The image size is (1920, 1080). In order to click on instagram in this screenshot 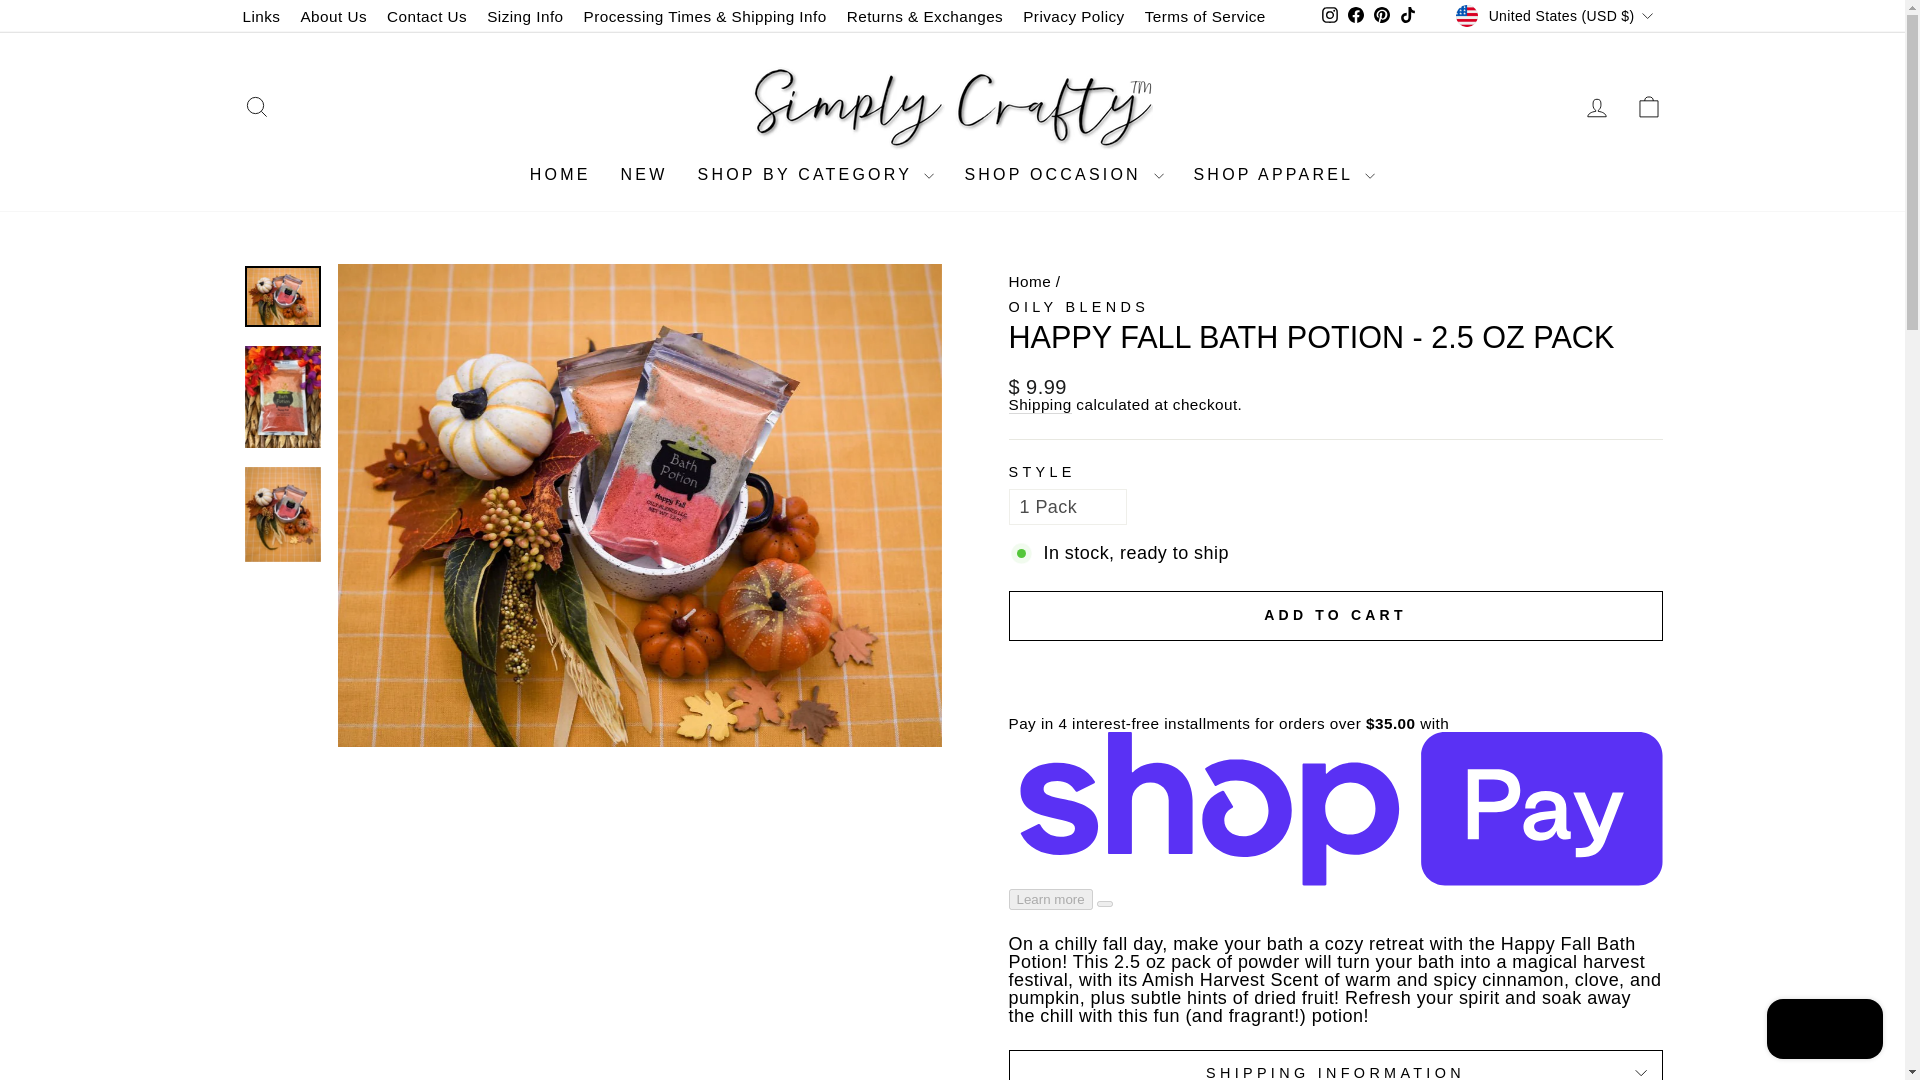, I will do `click(1330, 14)`.